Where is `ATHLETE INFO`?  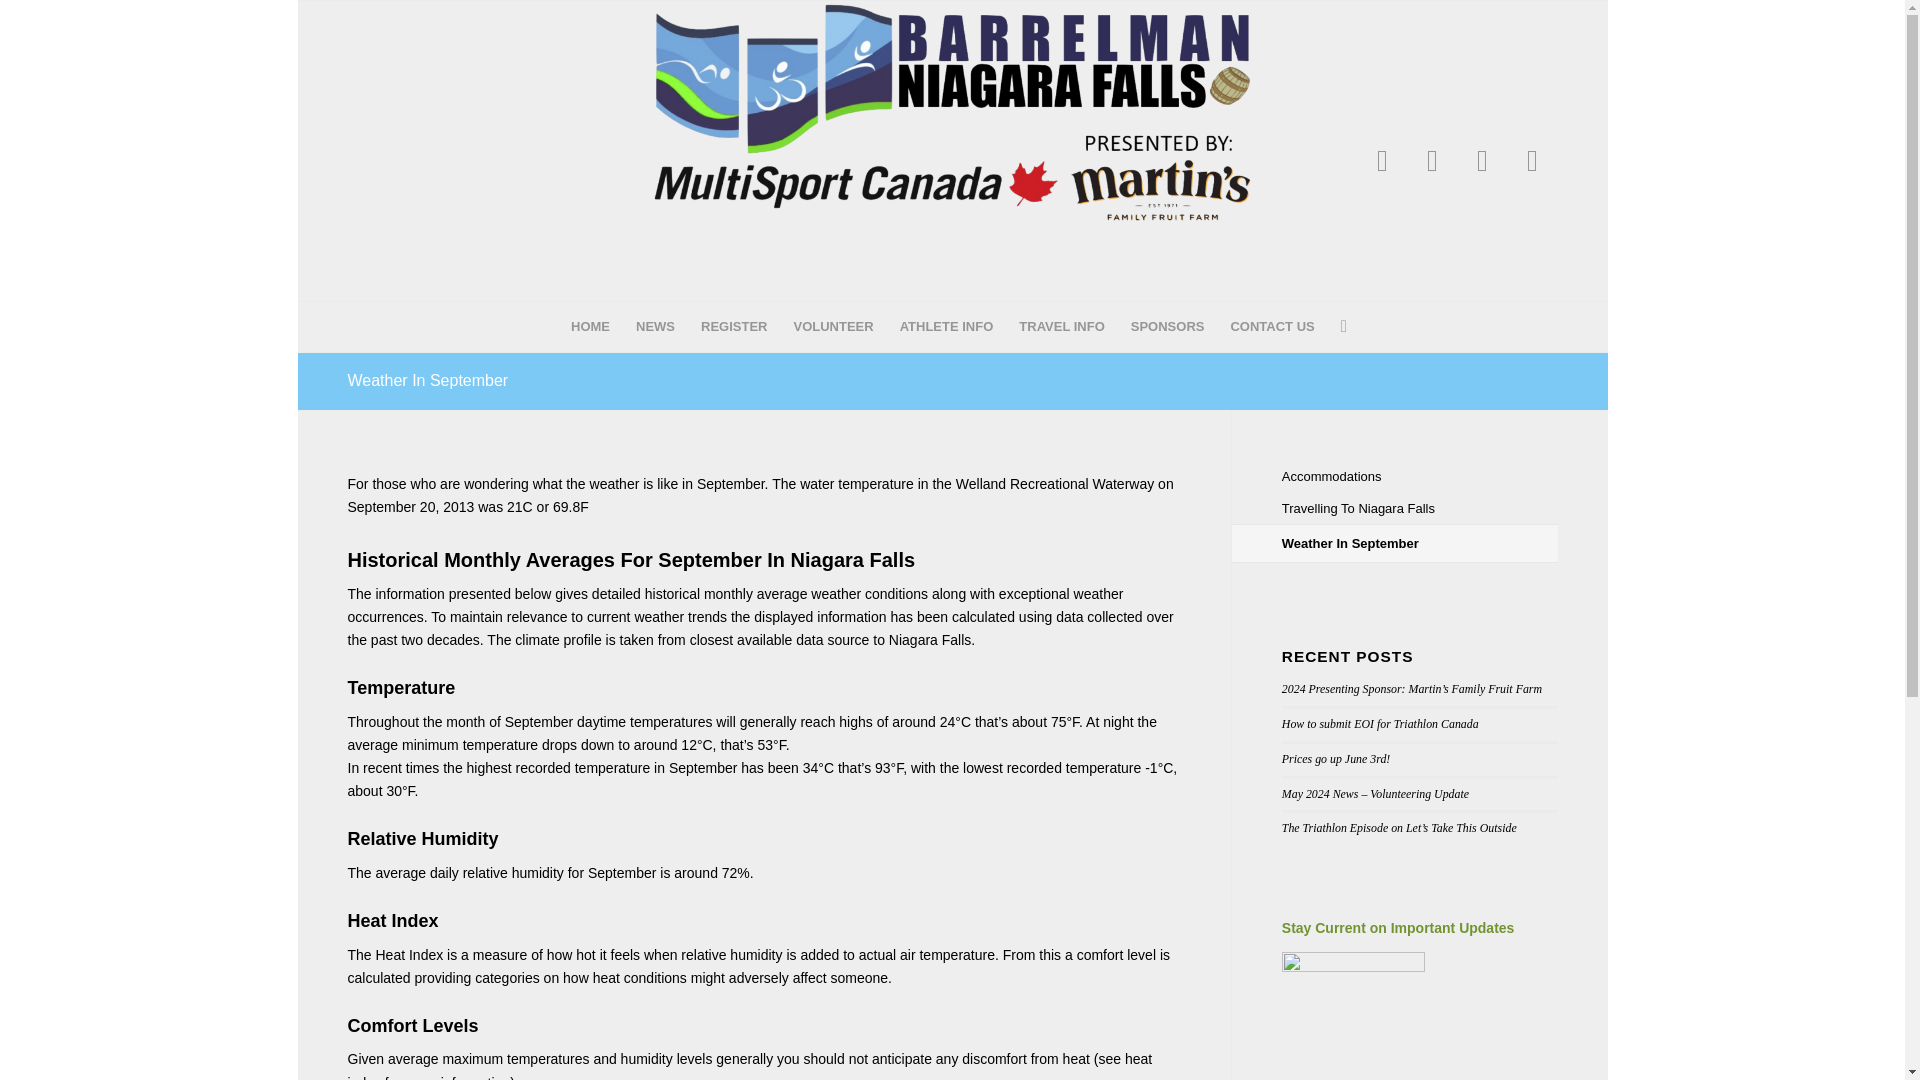 ATHLETE INFO is located at coordinates (946, 327).